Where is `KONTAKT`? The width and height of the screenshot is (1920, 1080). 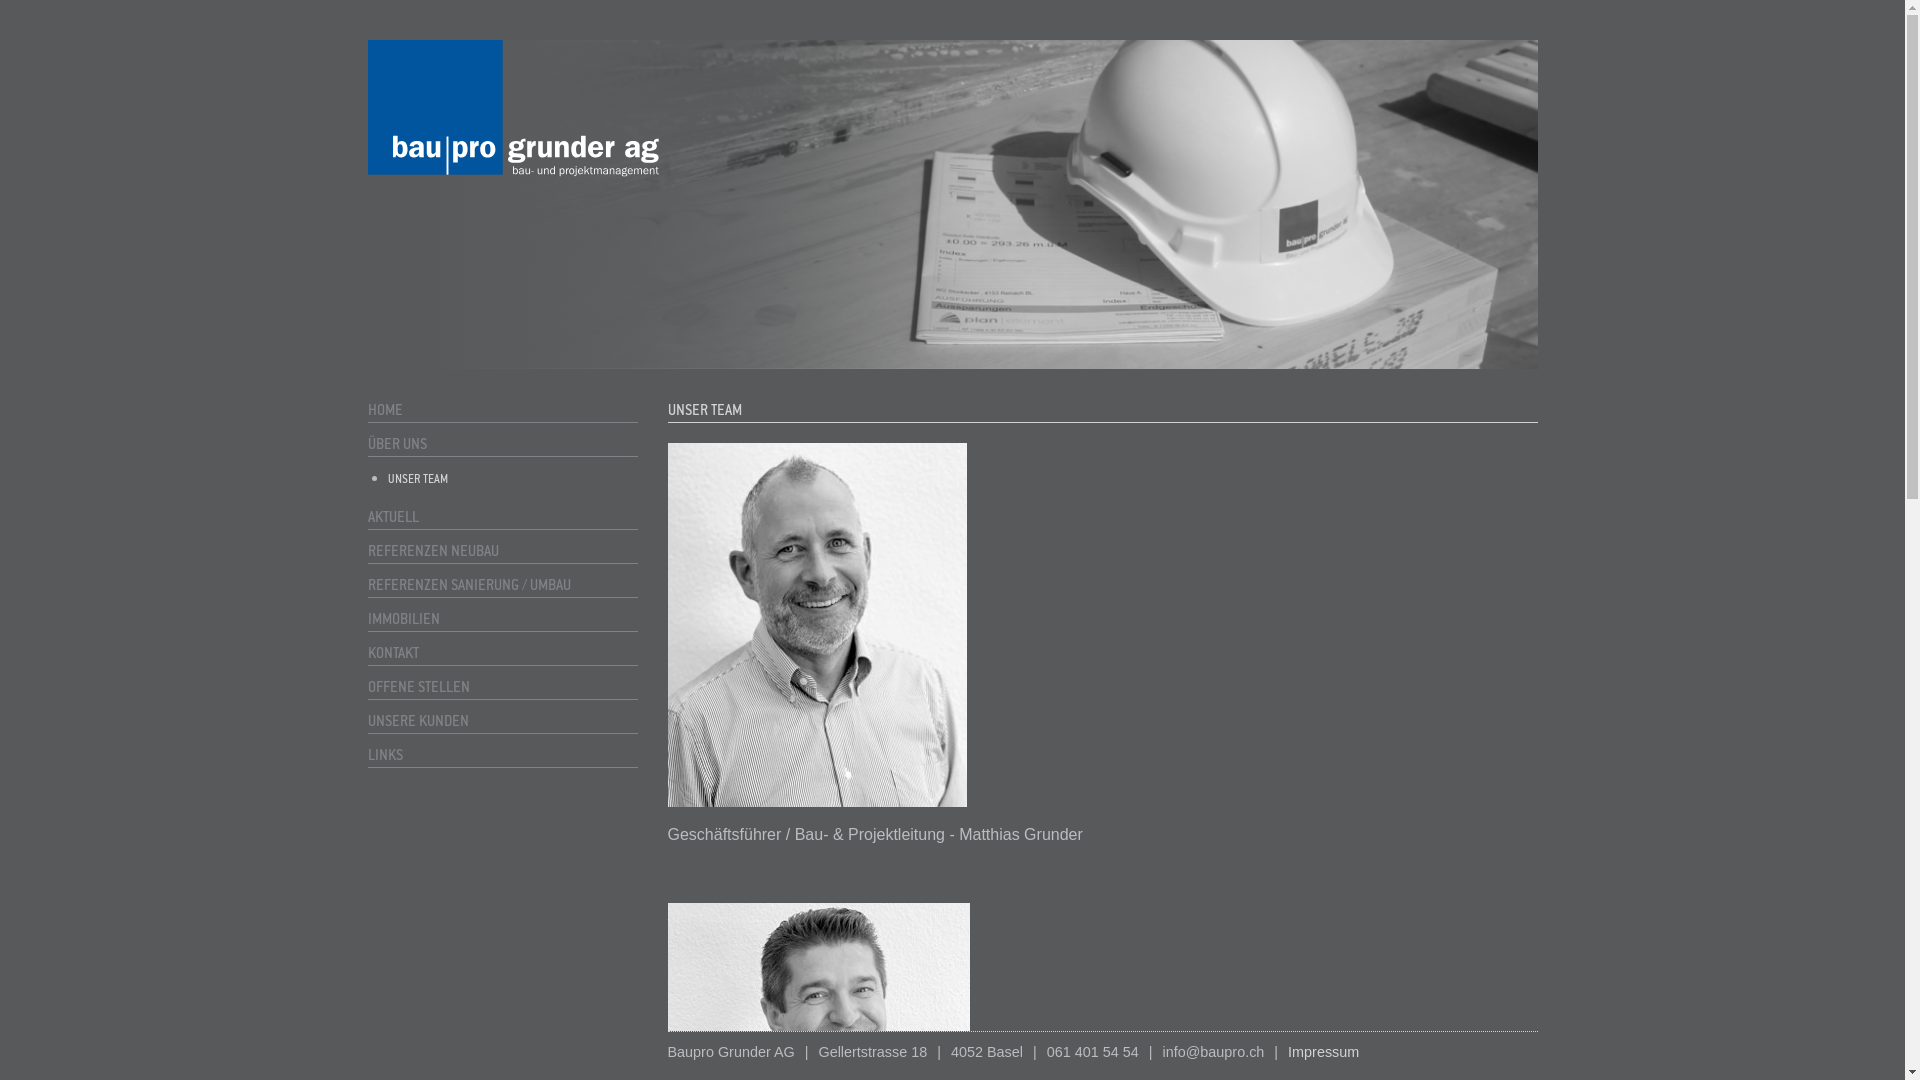
KONTAKT is located at coordinates (503, 653).